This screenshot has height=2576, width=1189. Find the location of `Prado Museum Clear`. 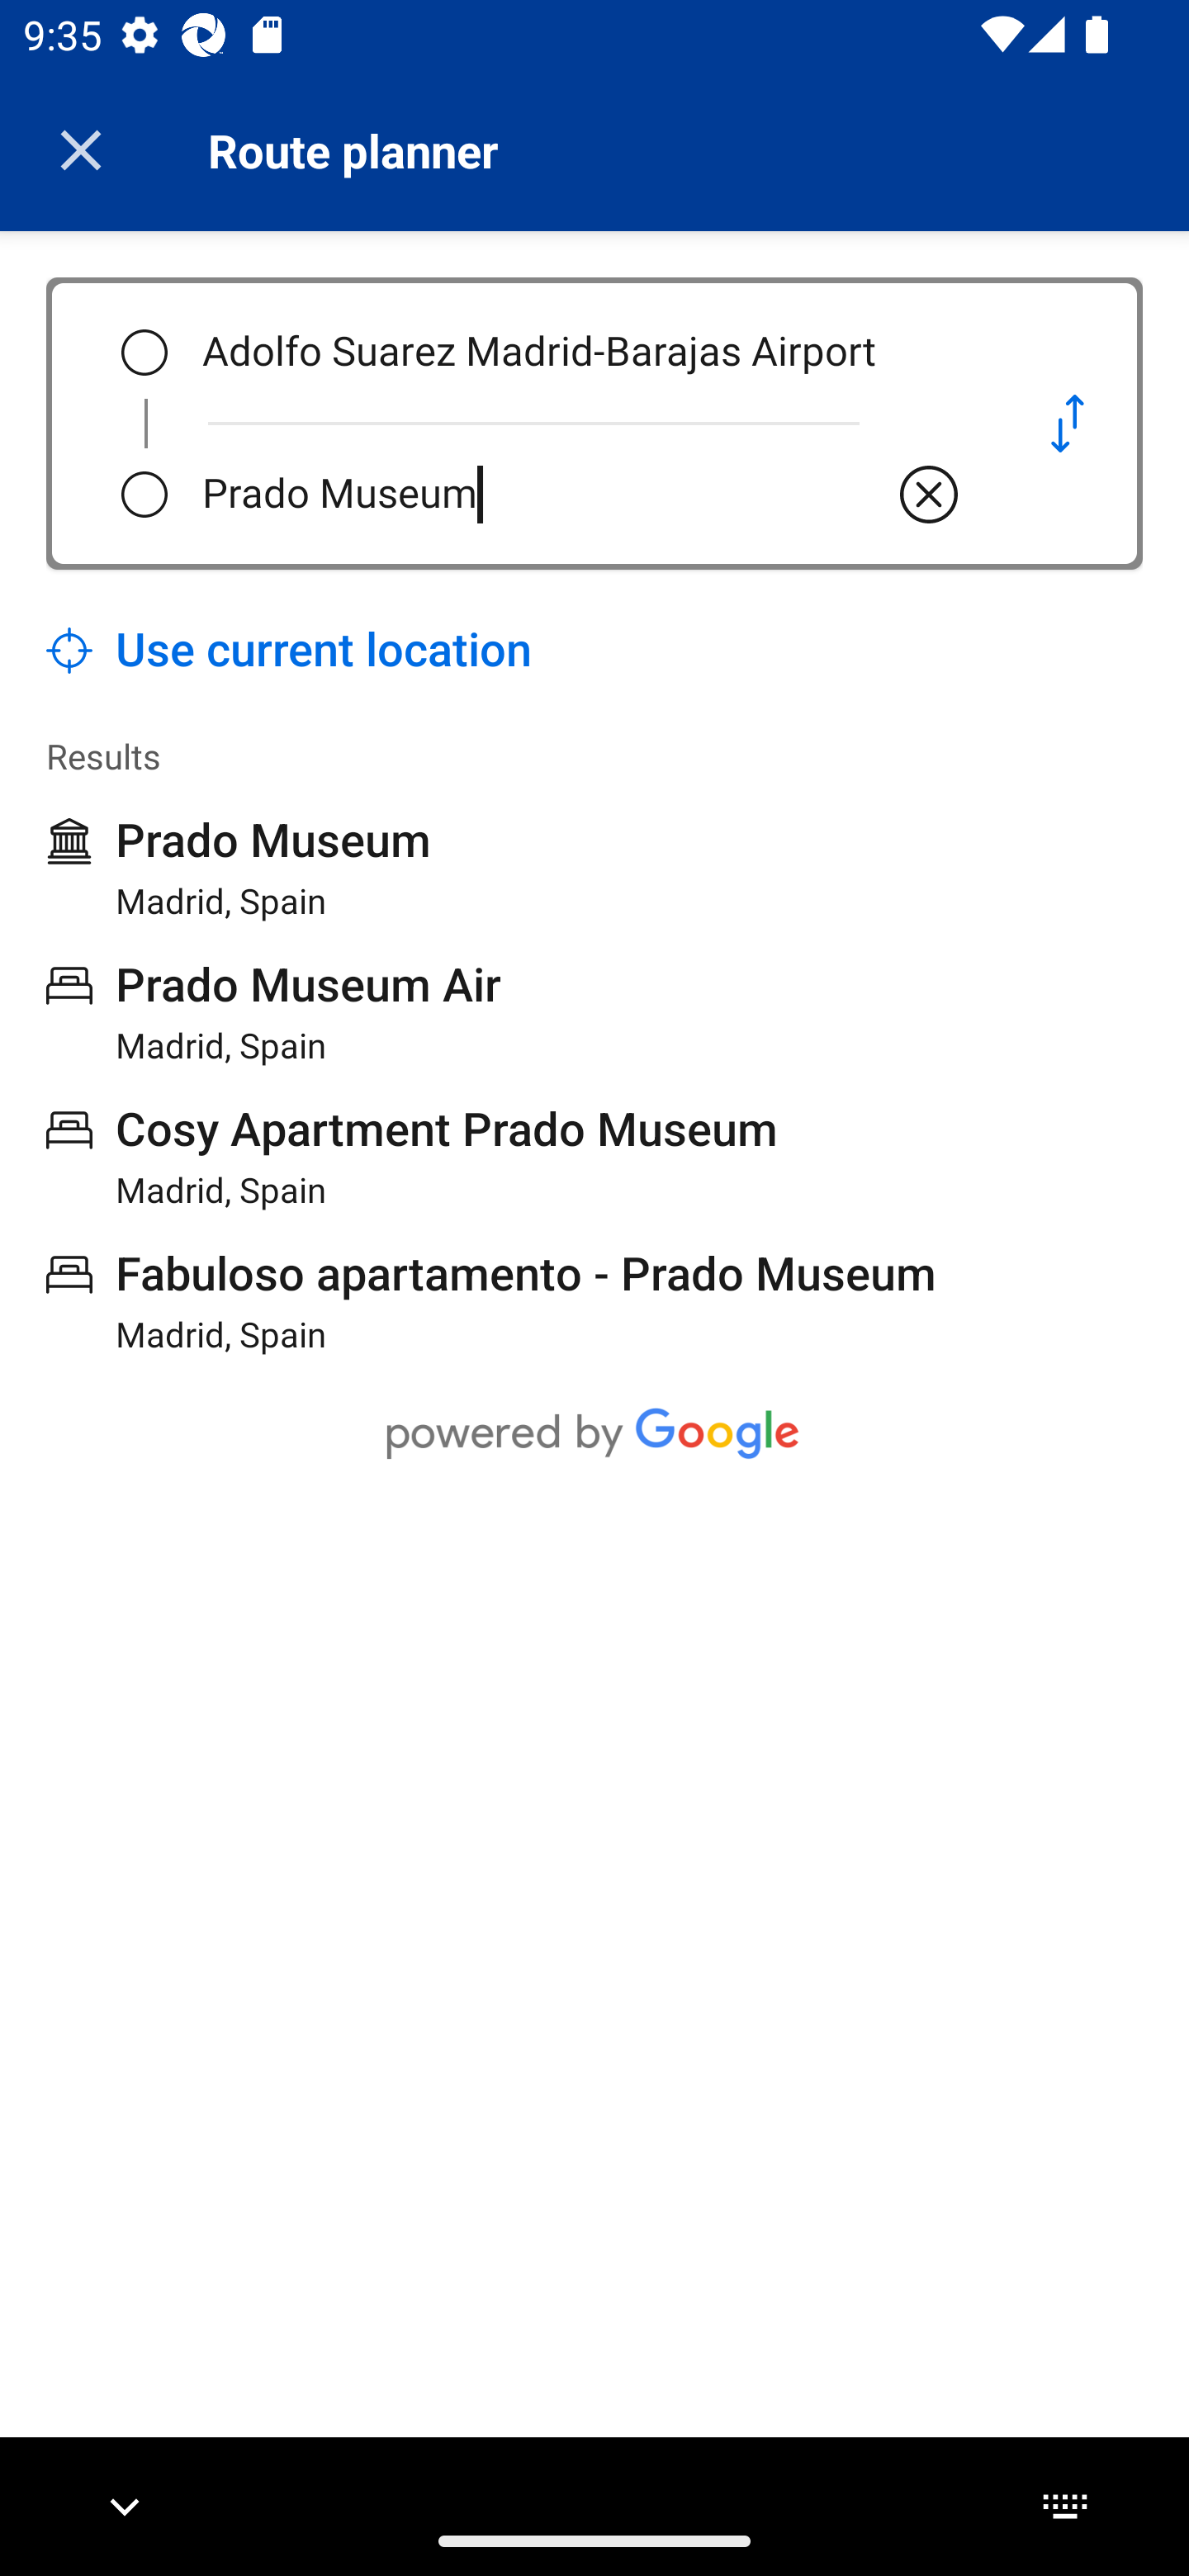

Prado Museum Clear is located at coordinates (583, 494).